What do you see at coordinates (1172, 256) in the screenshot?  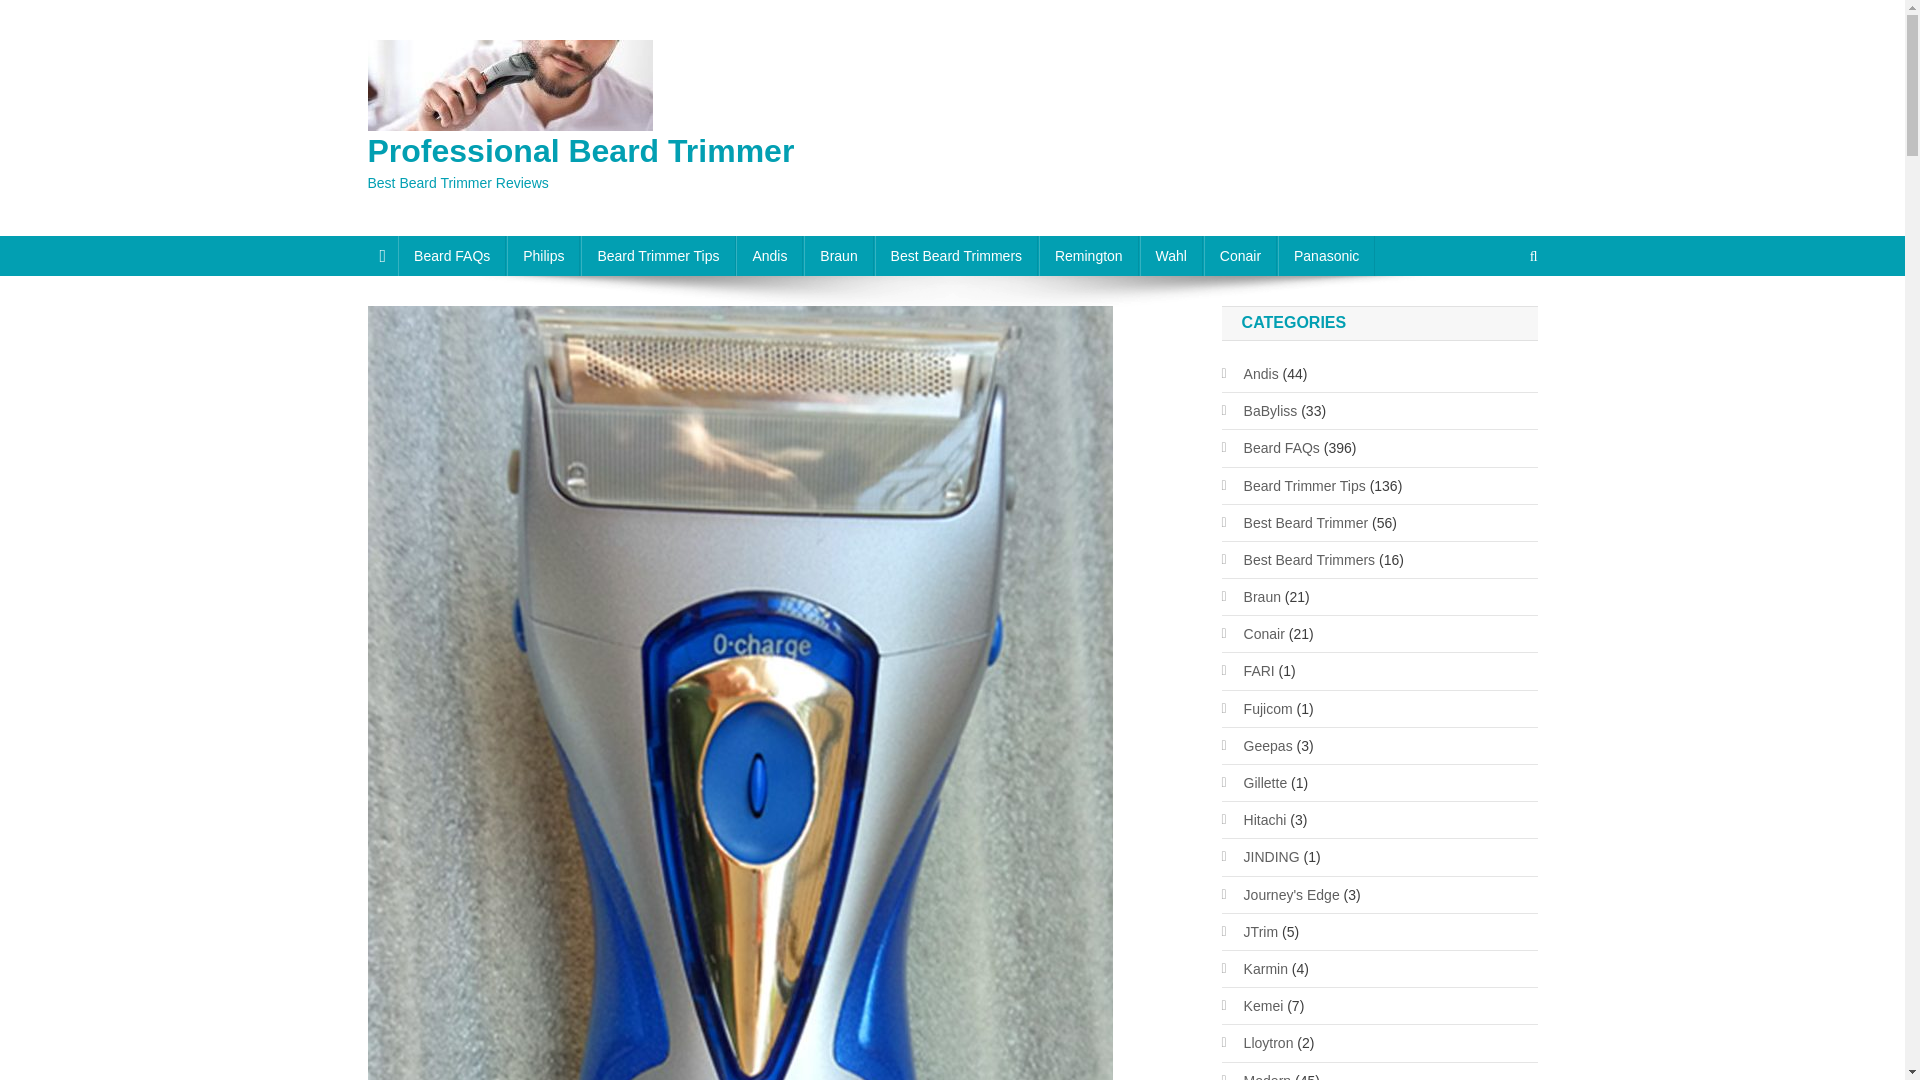 I see `Wahl` at bounding box center [1172, 256].